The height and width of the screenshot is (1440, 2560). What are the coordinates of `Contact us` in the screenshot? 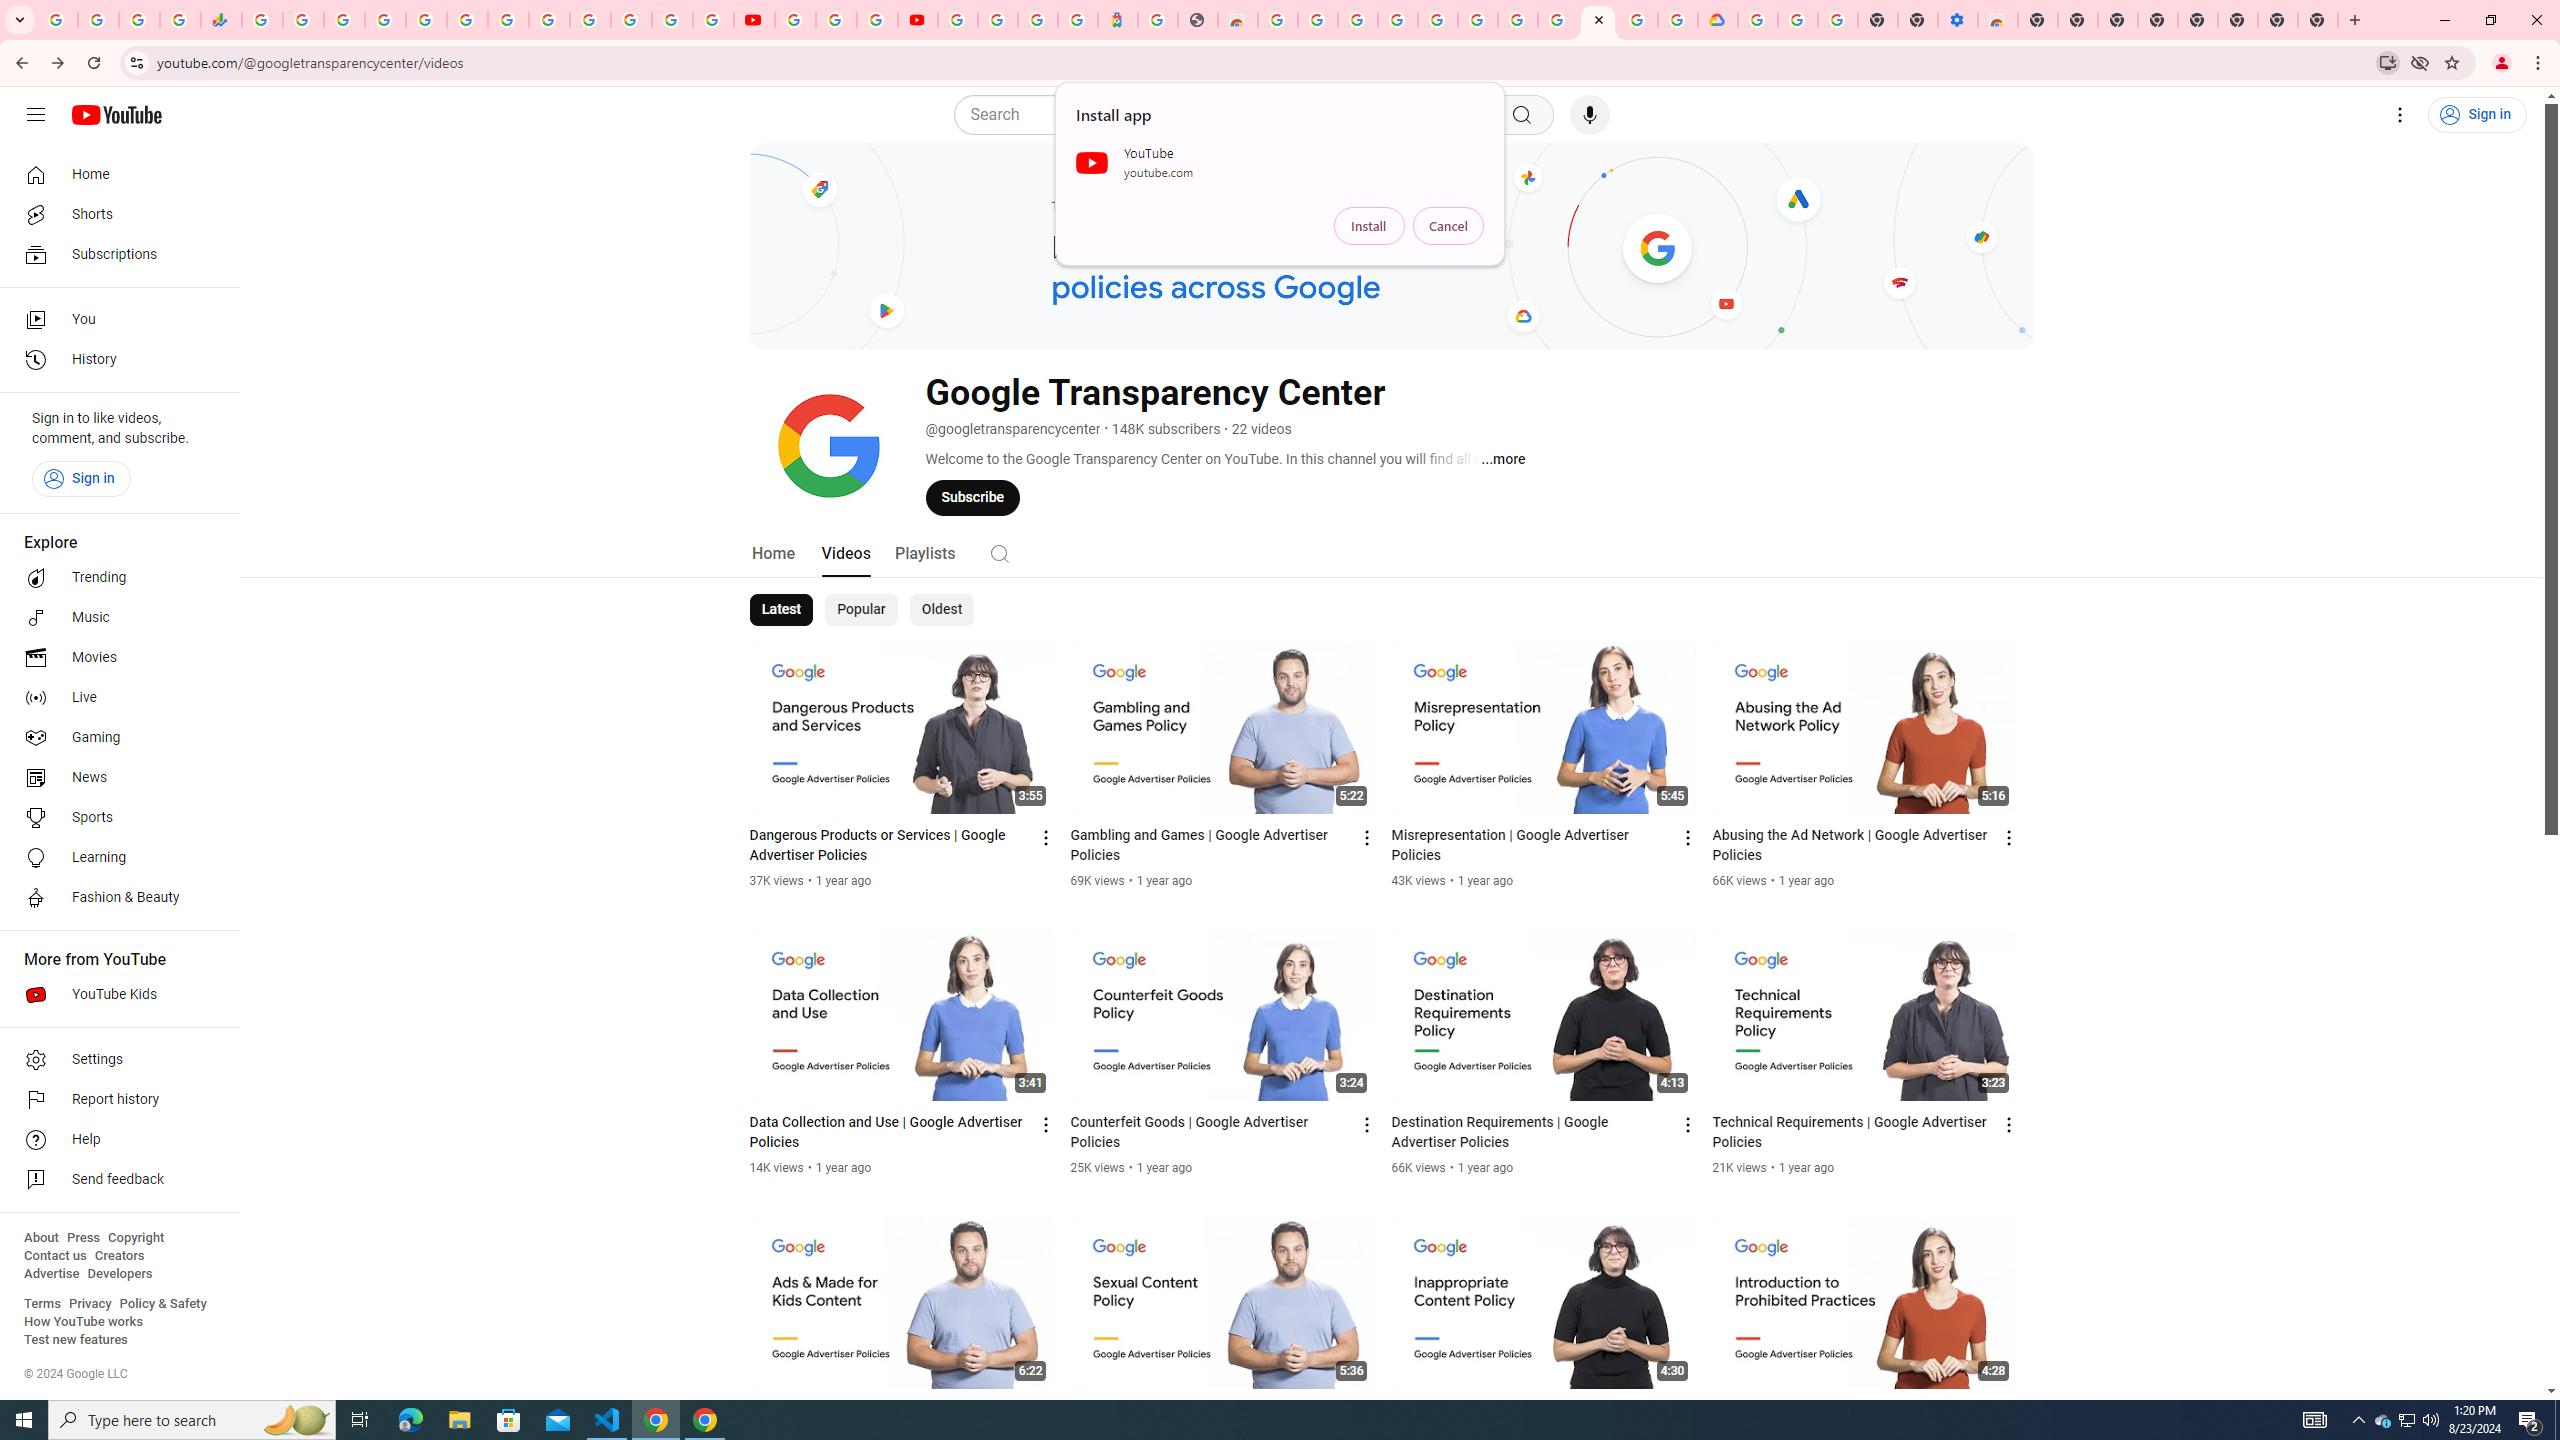 It's located at (55, 1256).